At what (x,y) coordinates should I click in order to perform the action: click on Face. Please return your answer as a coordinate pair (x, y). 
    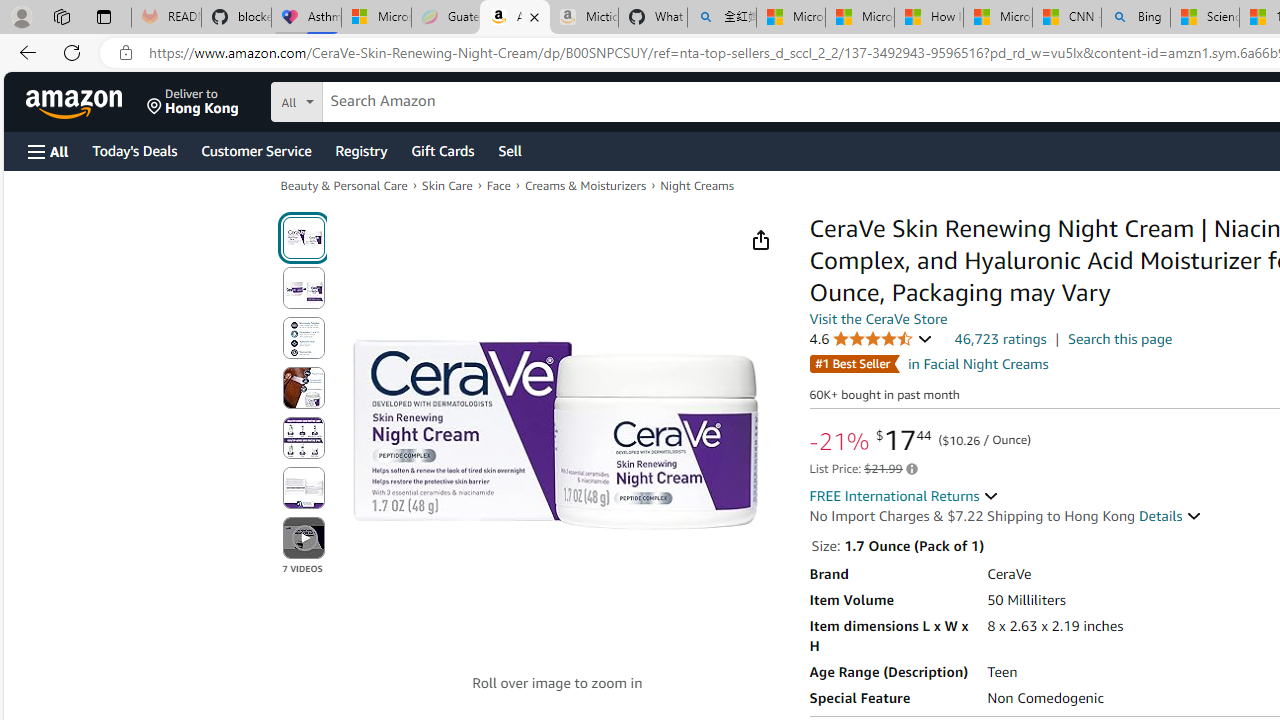
    Looking at the image, I should click on (498, 186).